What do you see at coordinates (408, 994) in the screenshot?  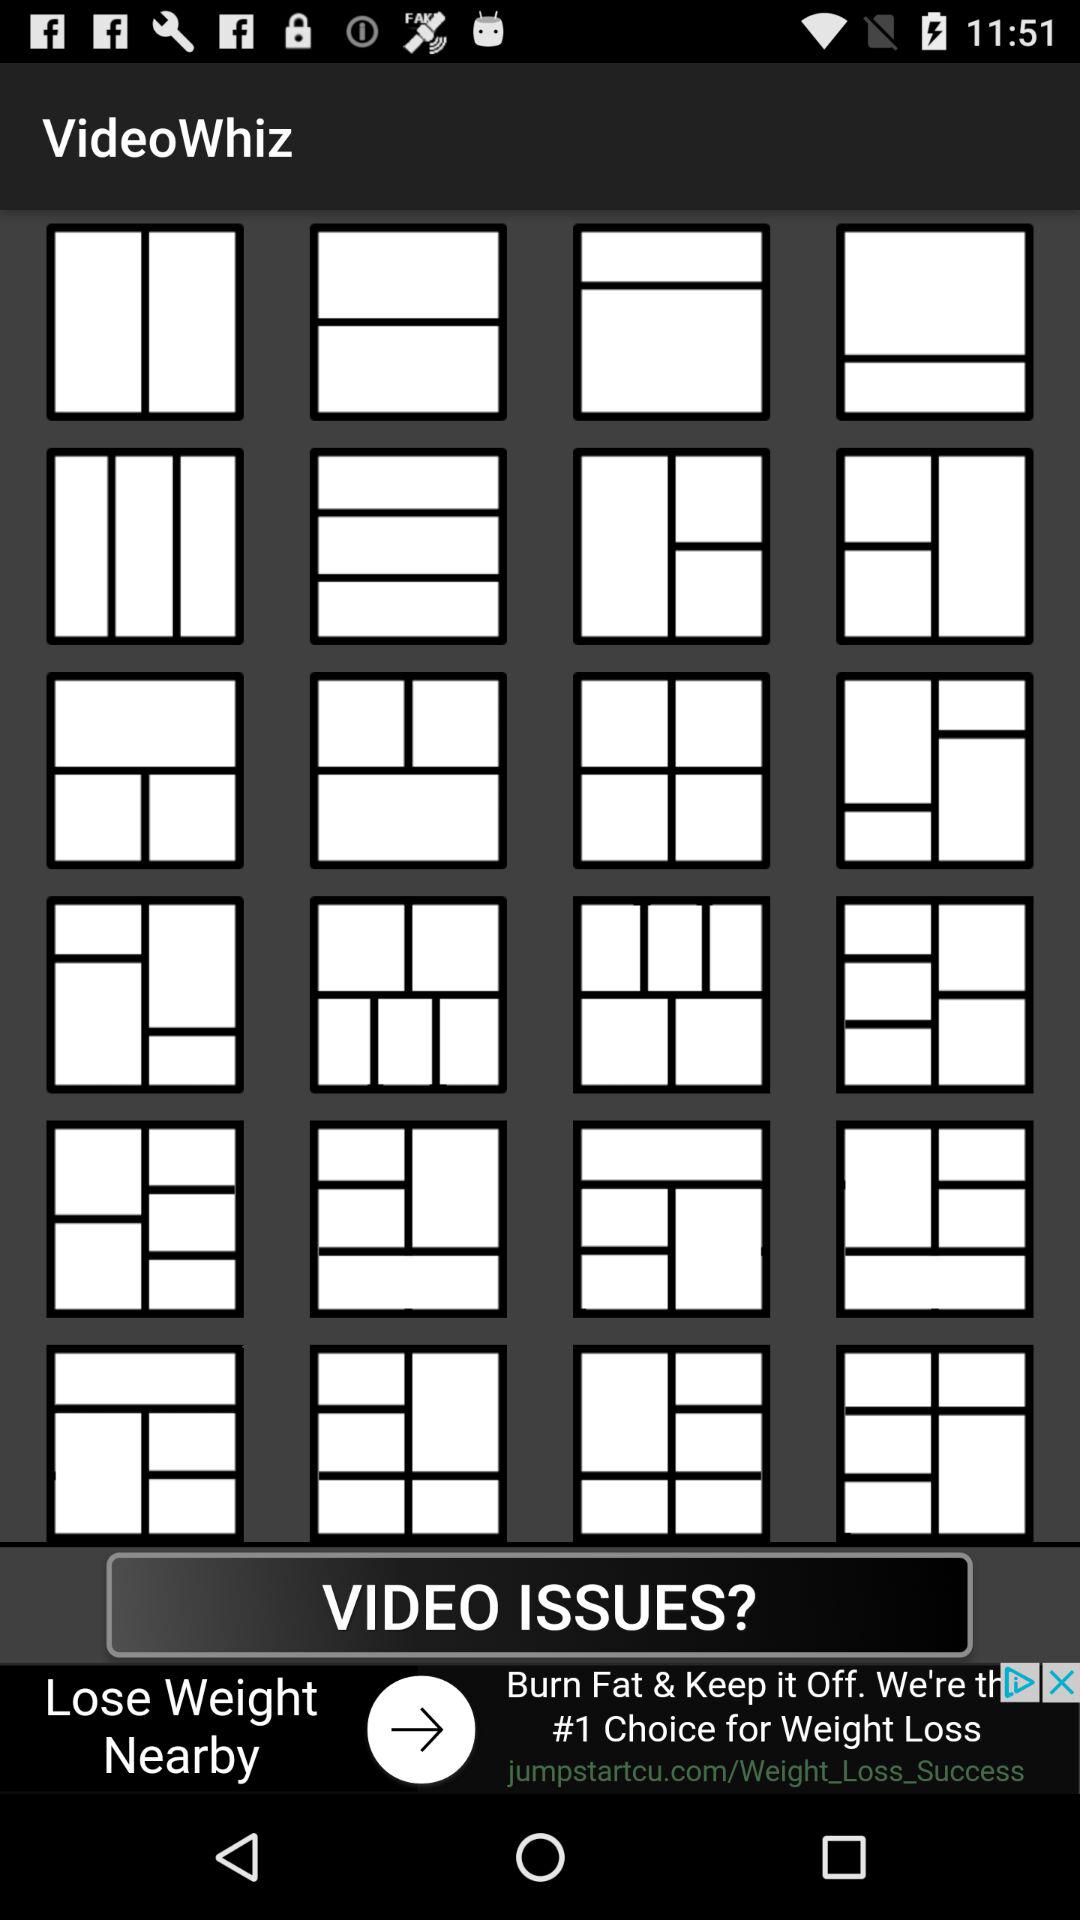 I see `click to select` at bounding box center [408, 994].